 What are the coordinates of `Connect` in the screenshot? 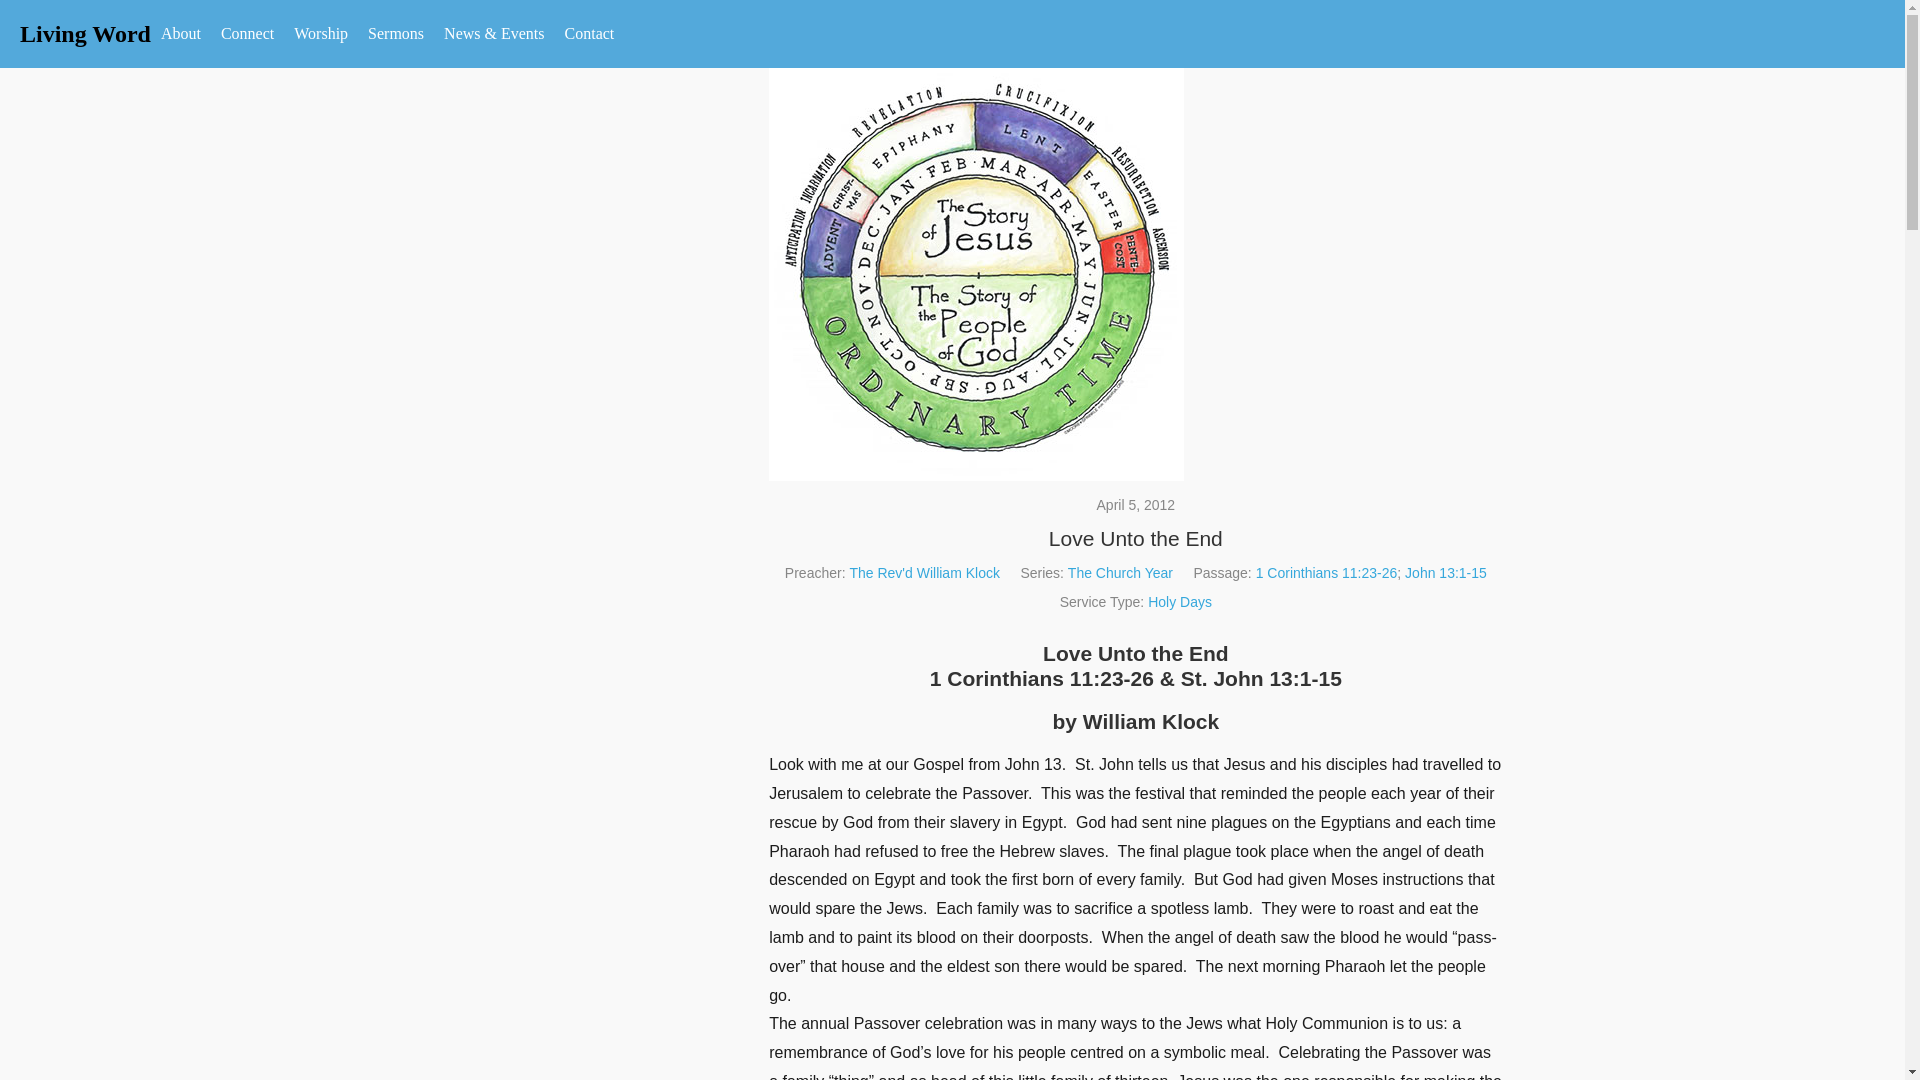 It's located at (248, 34).